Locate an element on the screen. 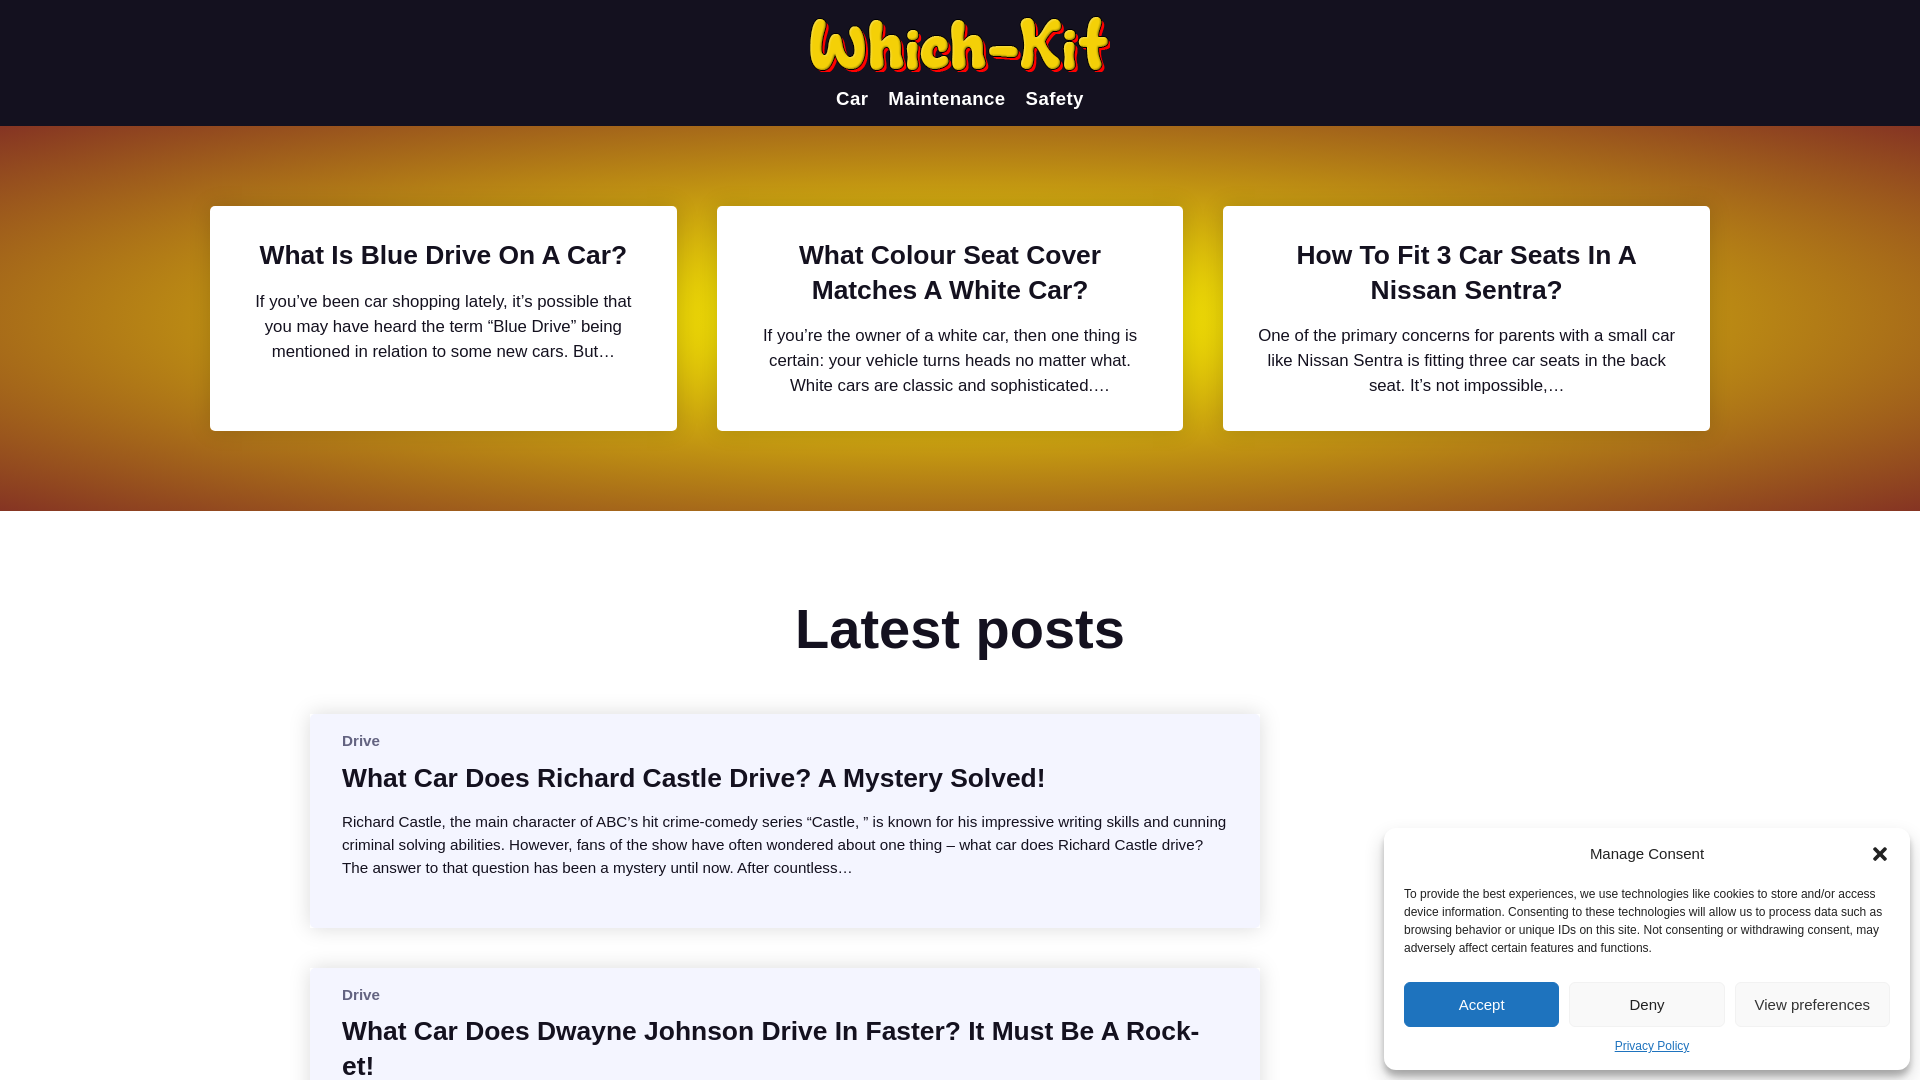 The image size is (1920, 1080). What Colour Seat Cover Matches A White Car? is located at coordinates (950, 272).